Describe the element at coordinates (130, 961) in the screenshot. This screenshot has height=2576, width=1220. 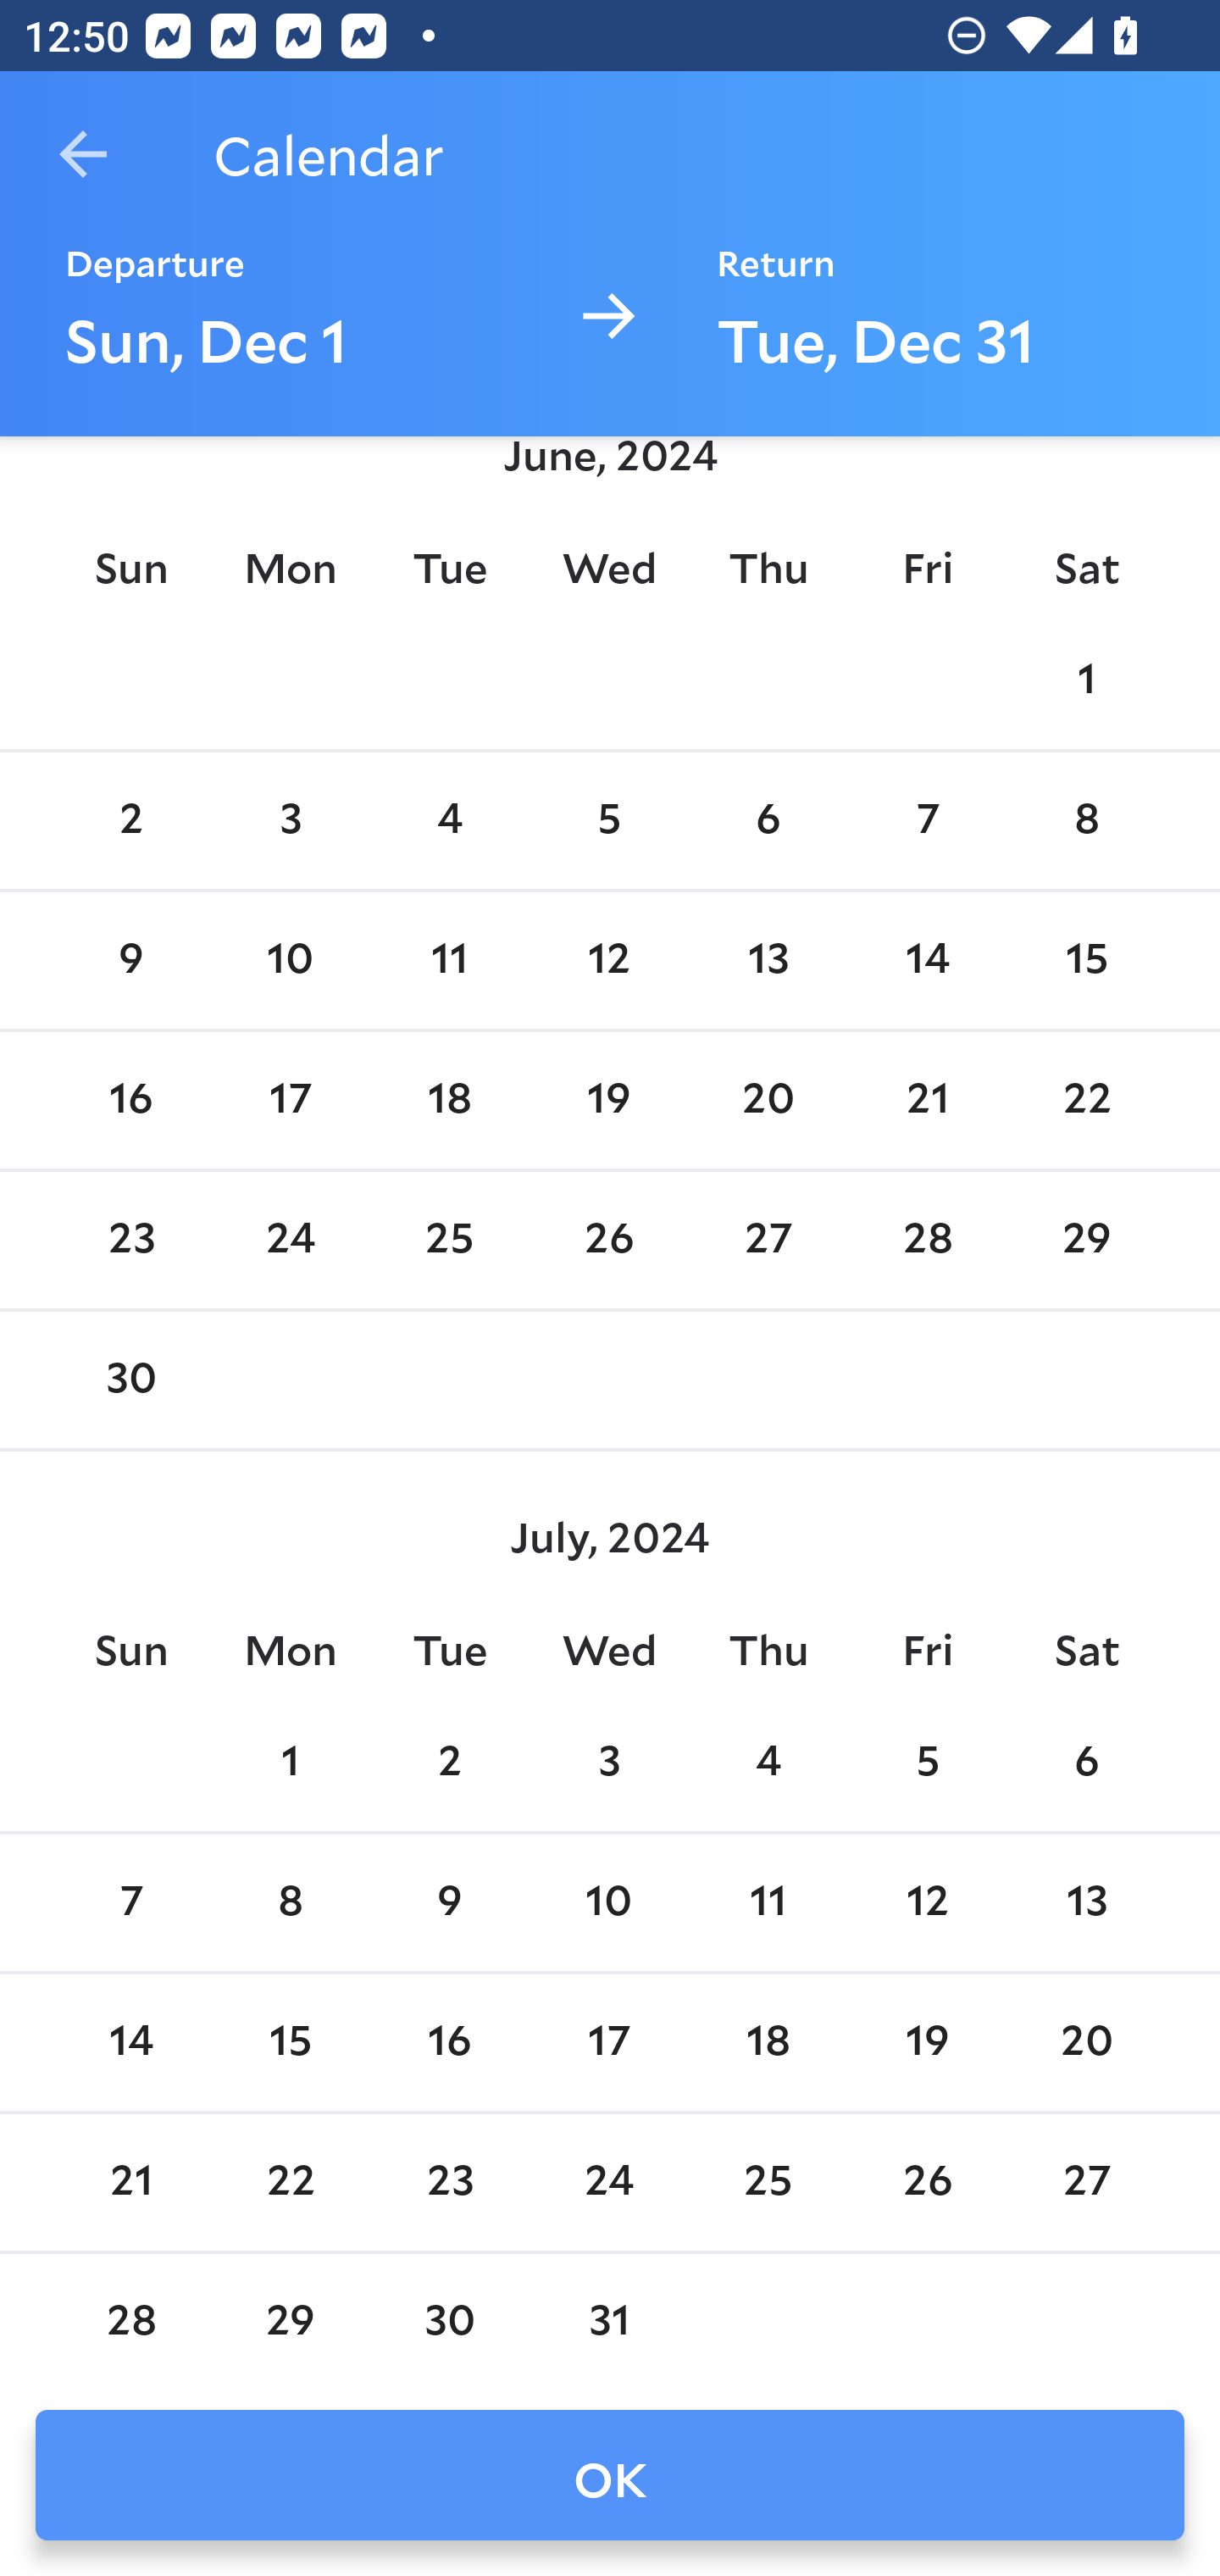
I see `9` at that location.